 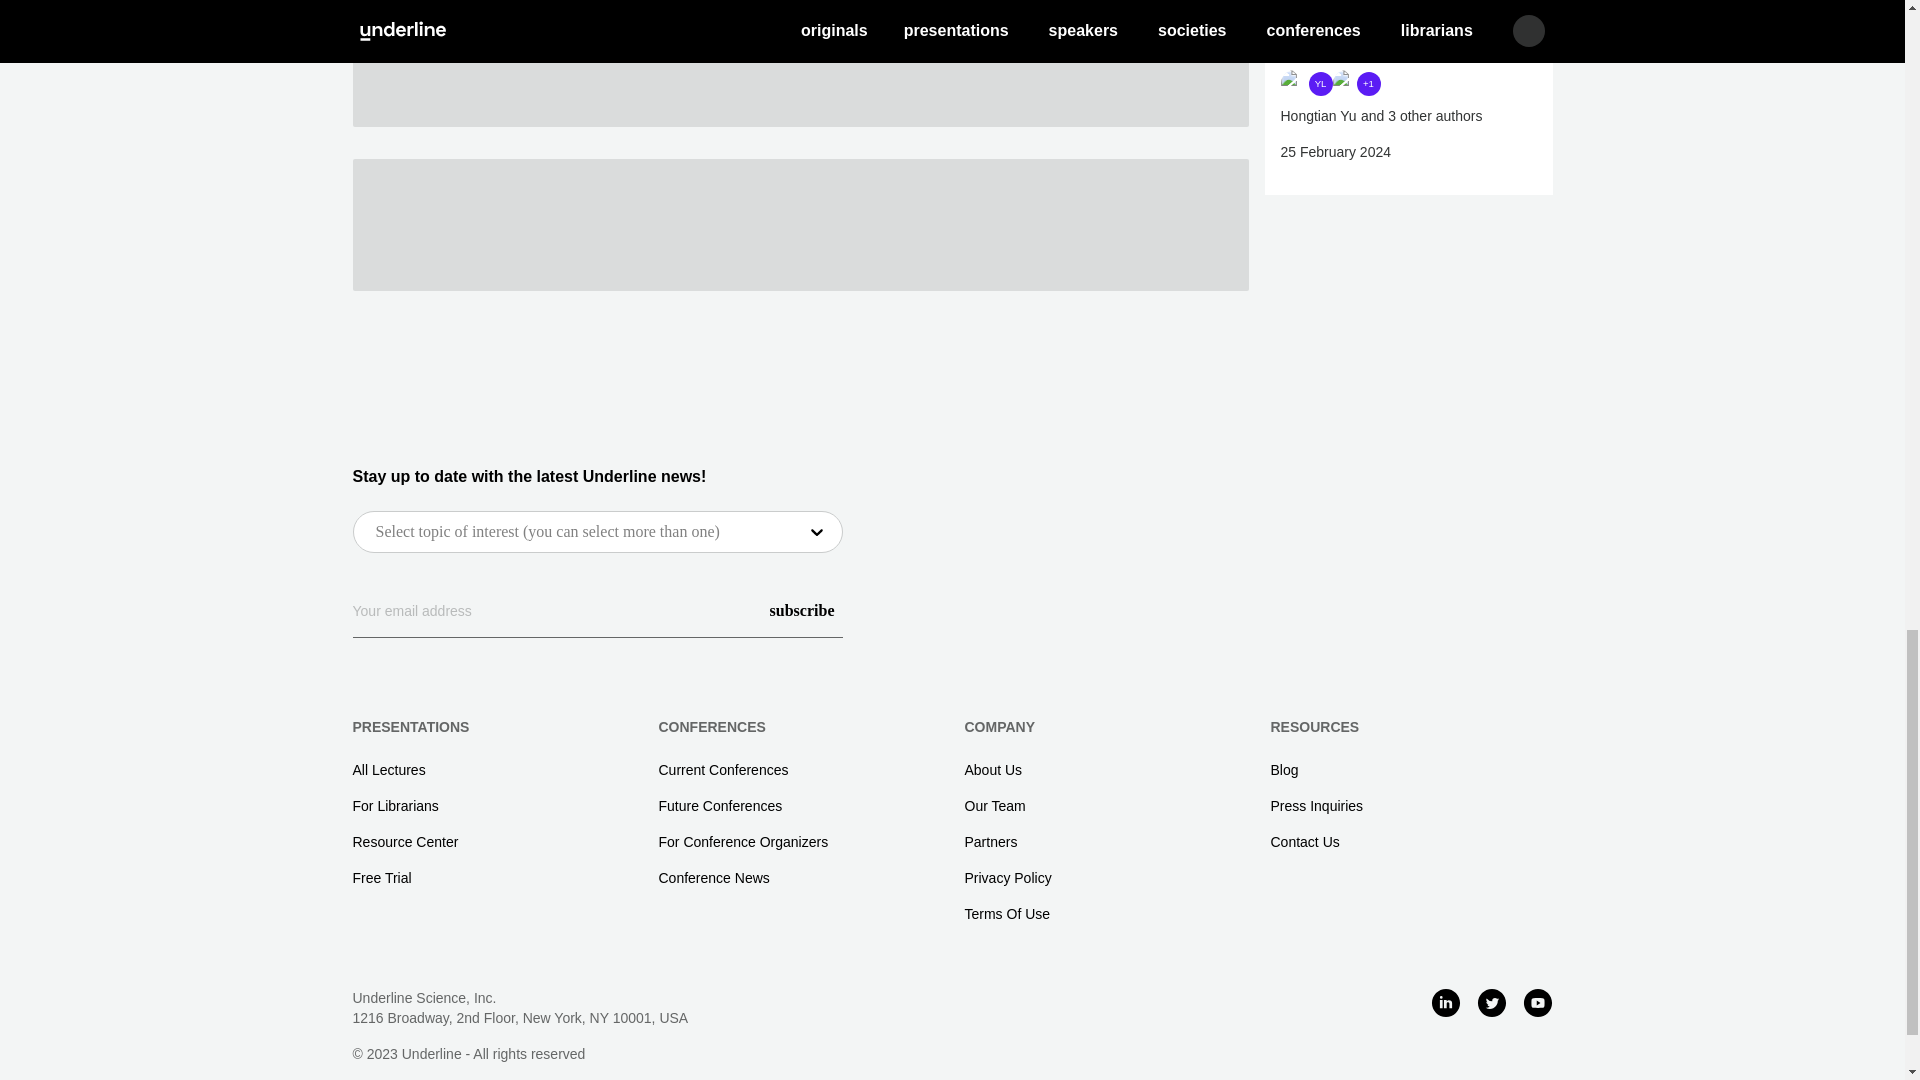 I want to click on Future Conferences, so click(x=720, y=805).